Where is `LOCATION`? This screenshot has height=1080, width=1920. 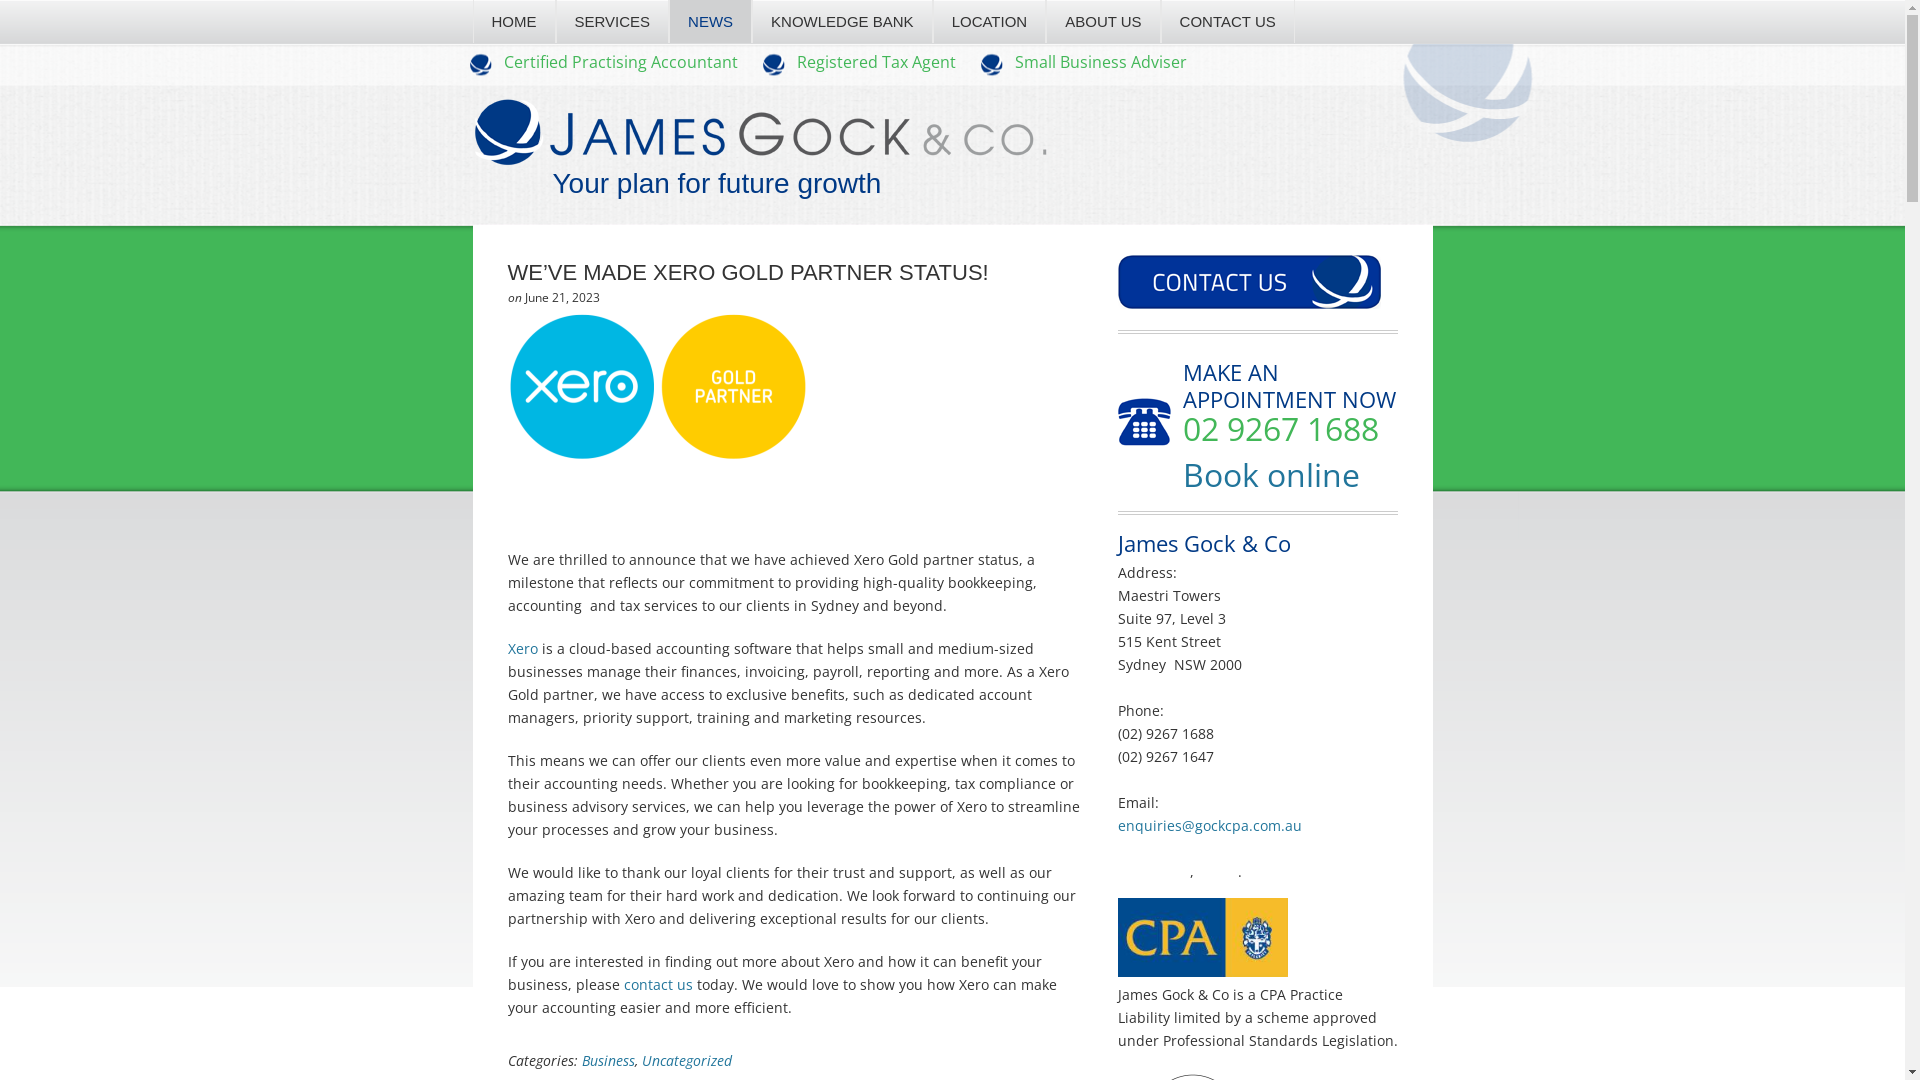 LOCATION is located at coordinates (990, 22).